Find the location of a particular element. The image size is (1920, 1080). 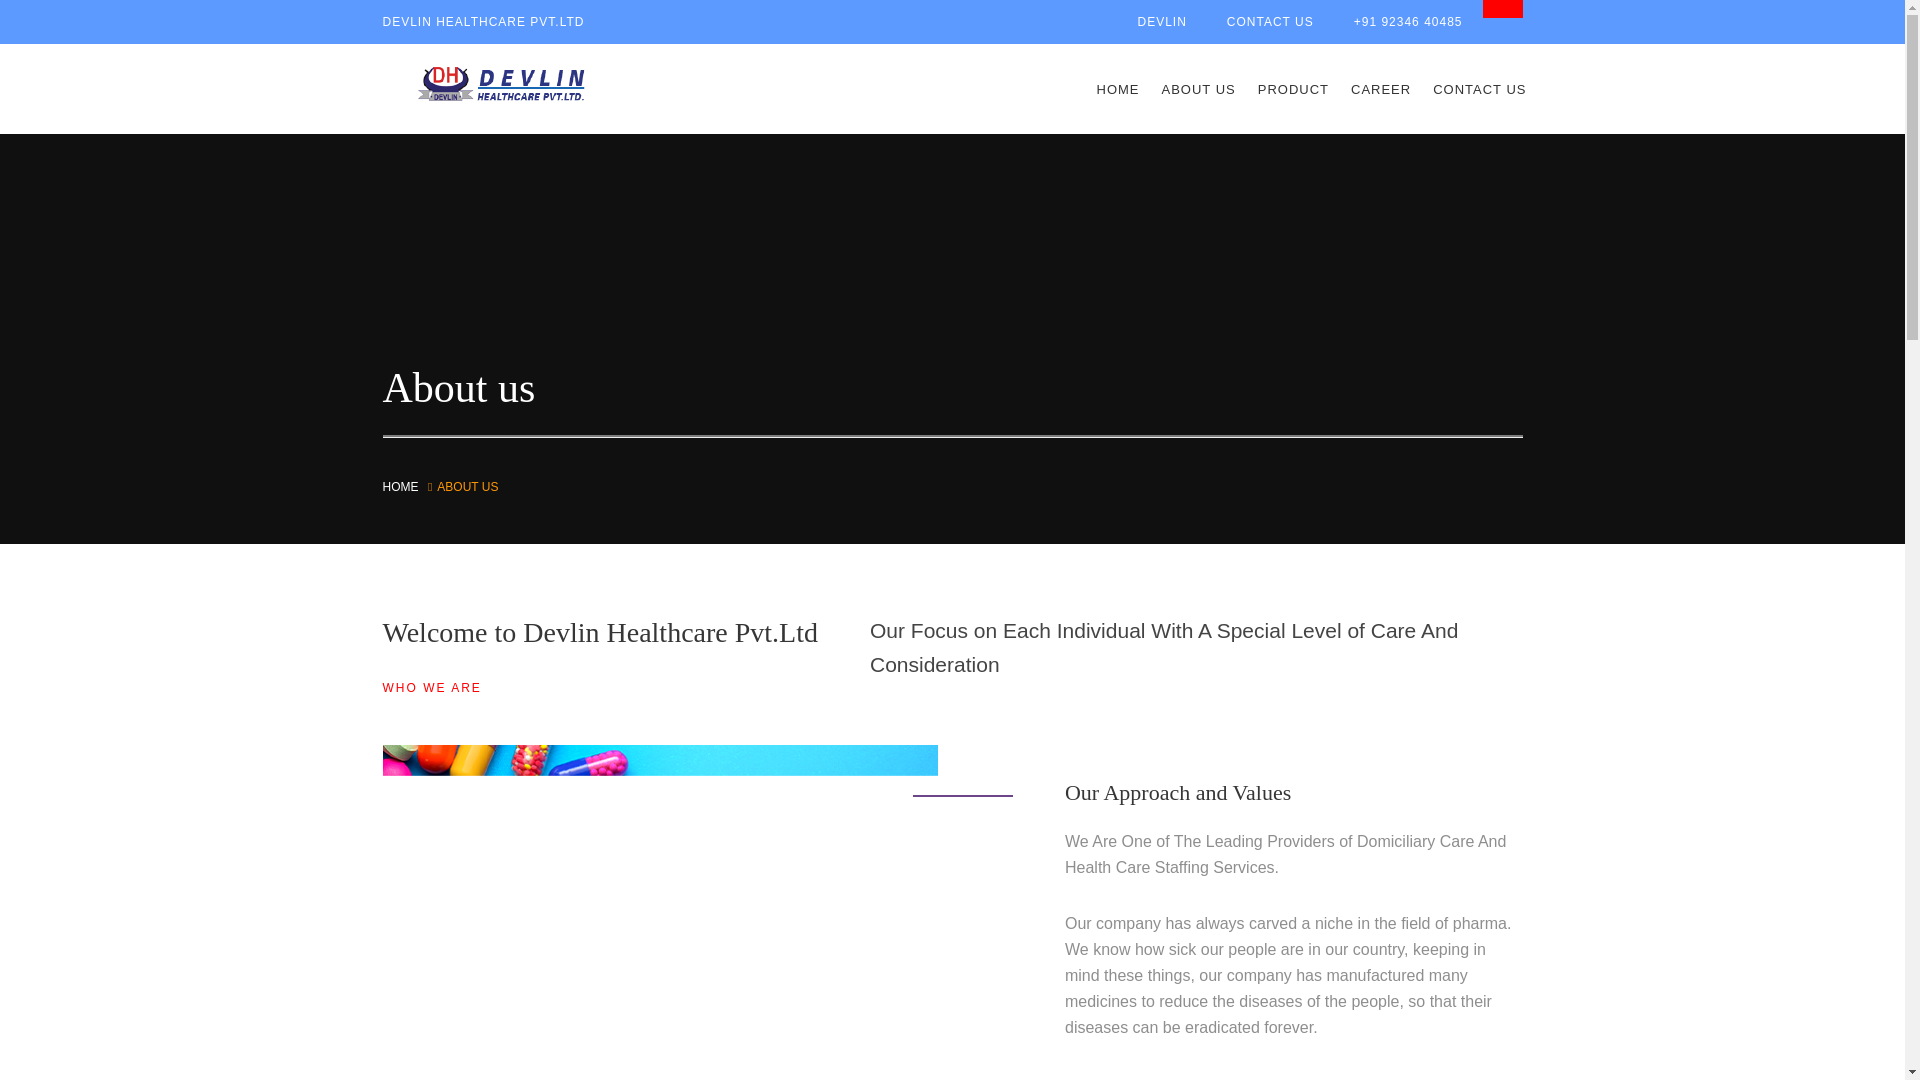

PRODUCT is located at coordinates (1293, 89).